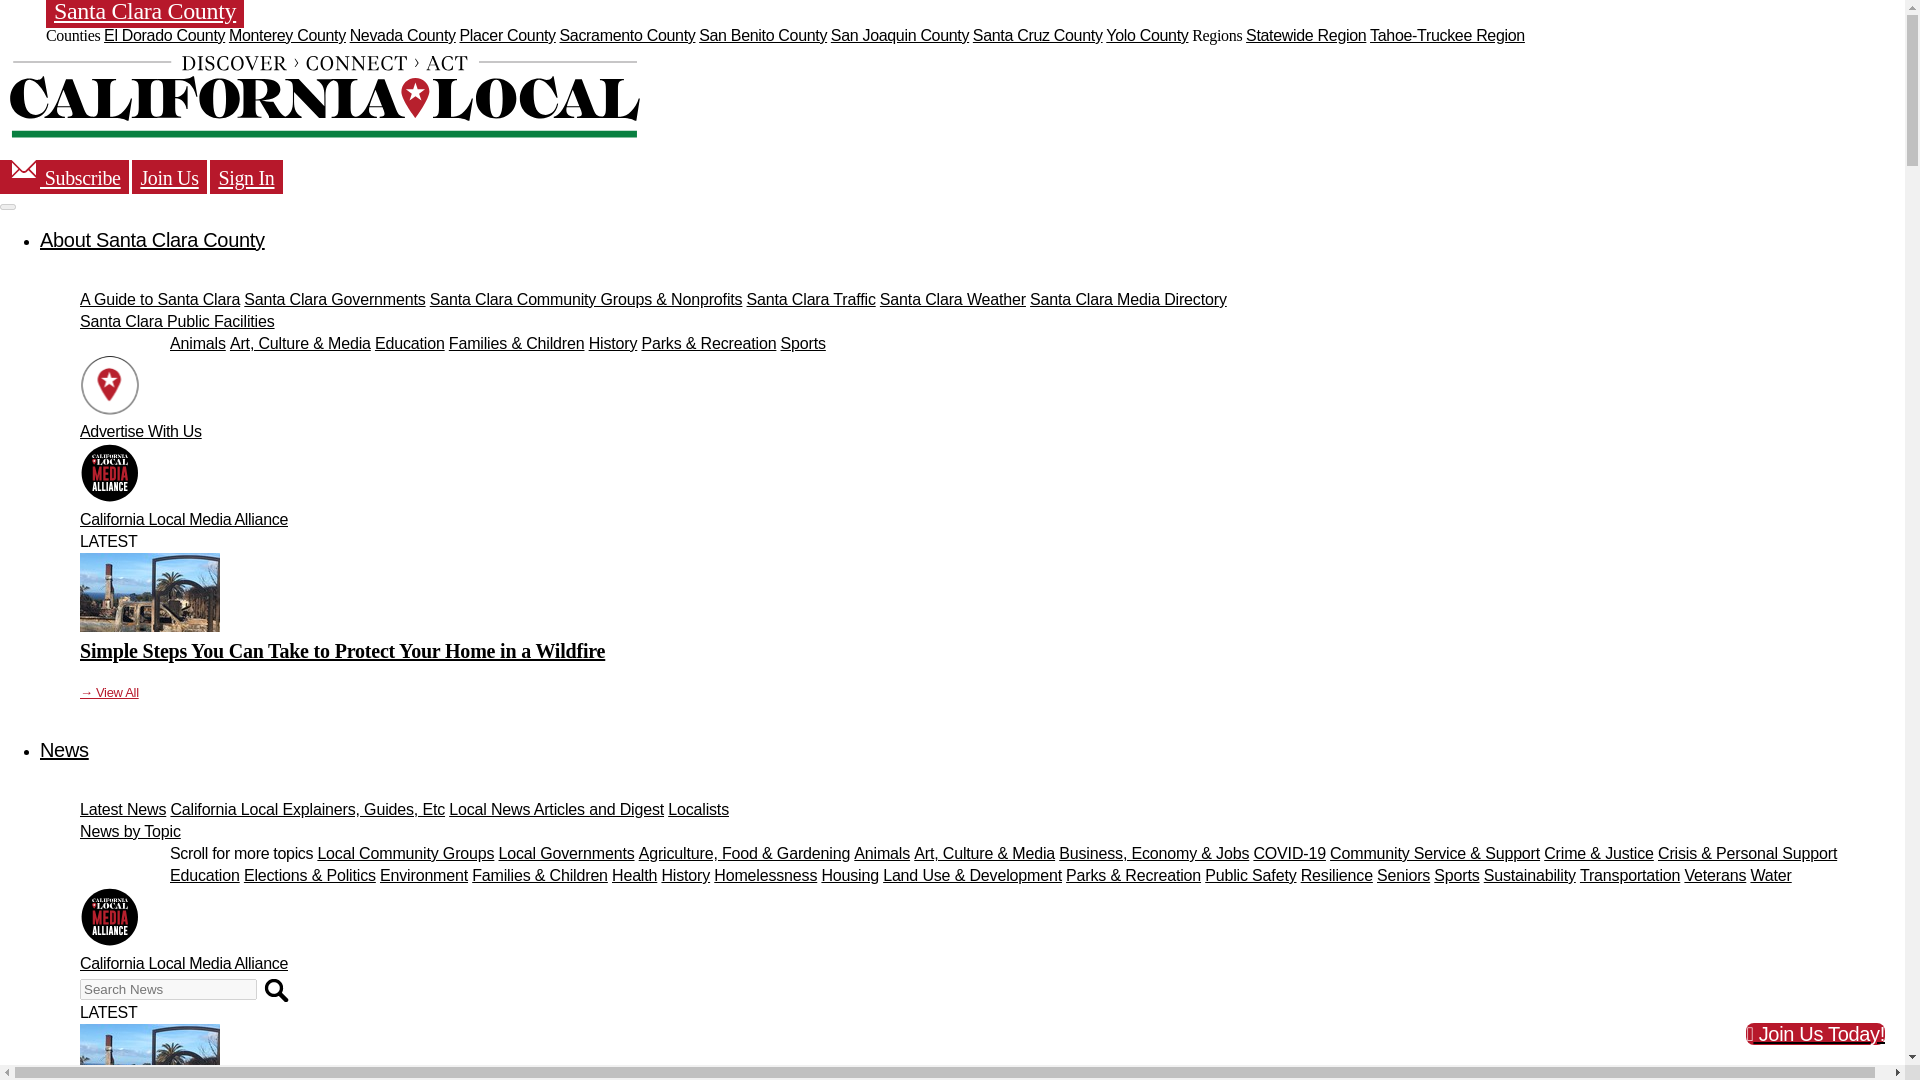 The width and height of the screenshot is (1920, 1080). Describe the element at coordinates (140, 431) in the screenshot. I see `Advertise With Us` at that location.